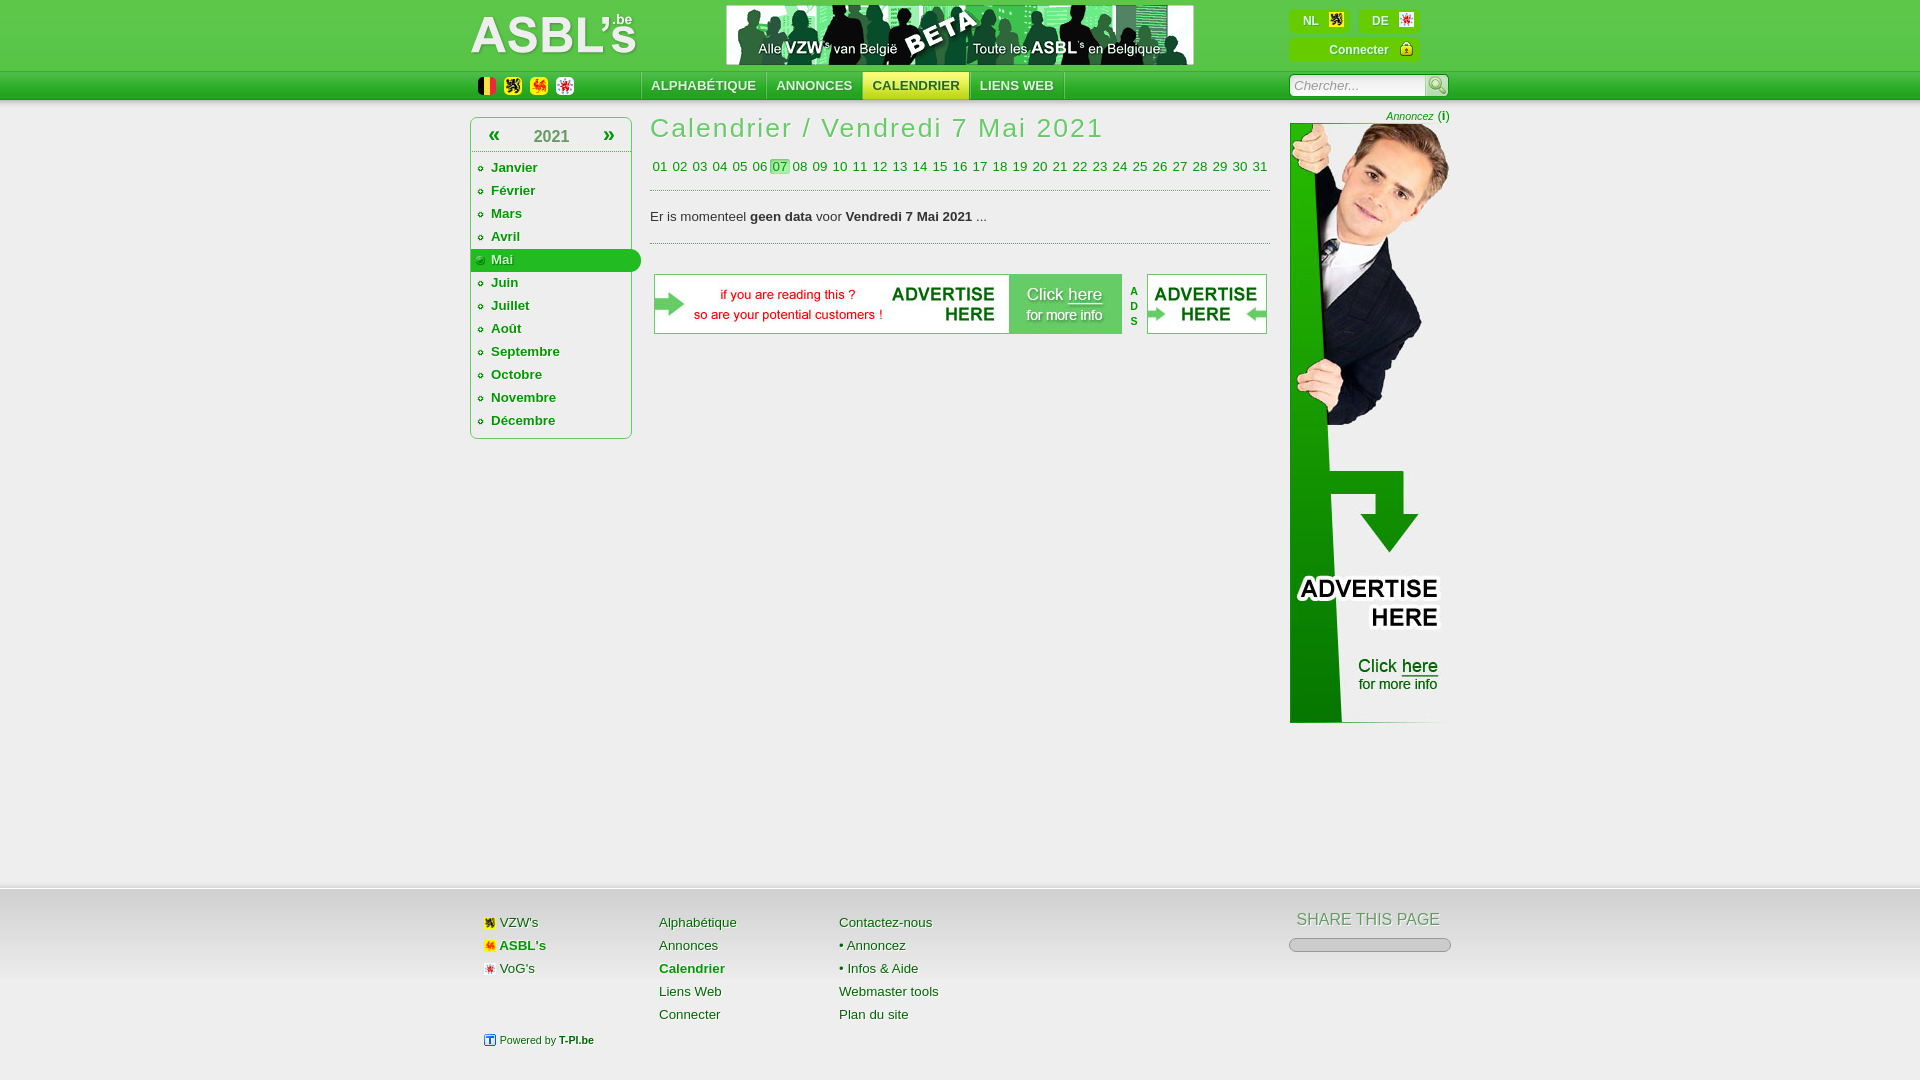  What do you see at coordinates (910, 991) in the screenshot?
I see `Webmaster tools` at bounding box center [910, 991].